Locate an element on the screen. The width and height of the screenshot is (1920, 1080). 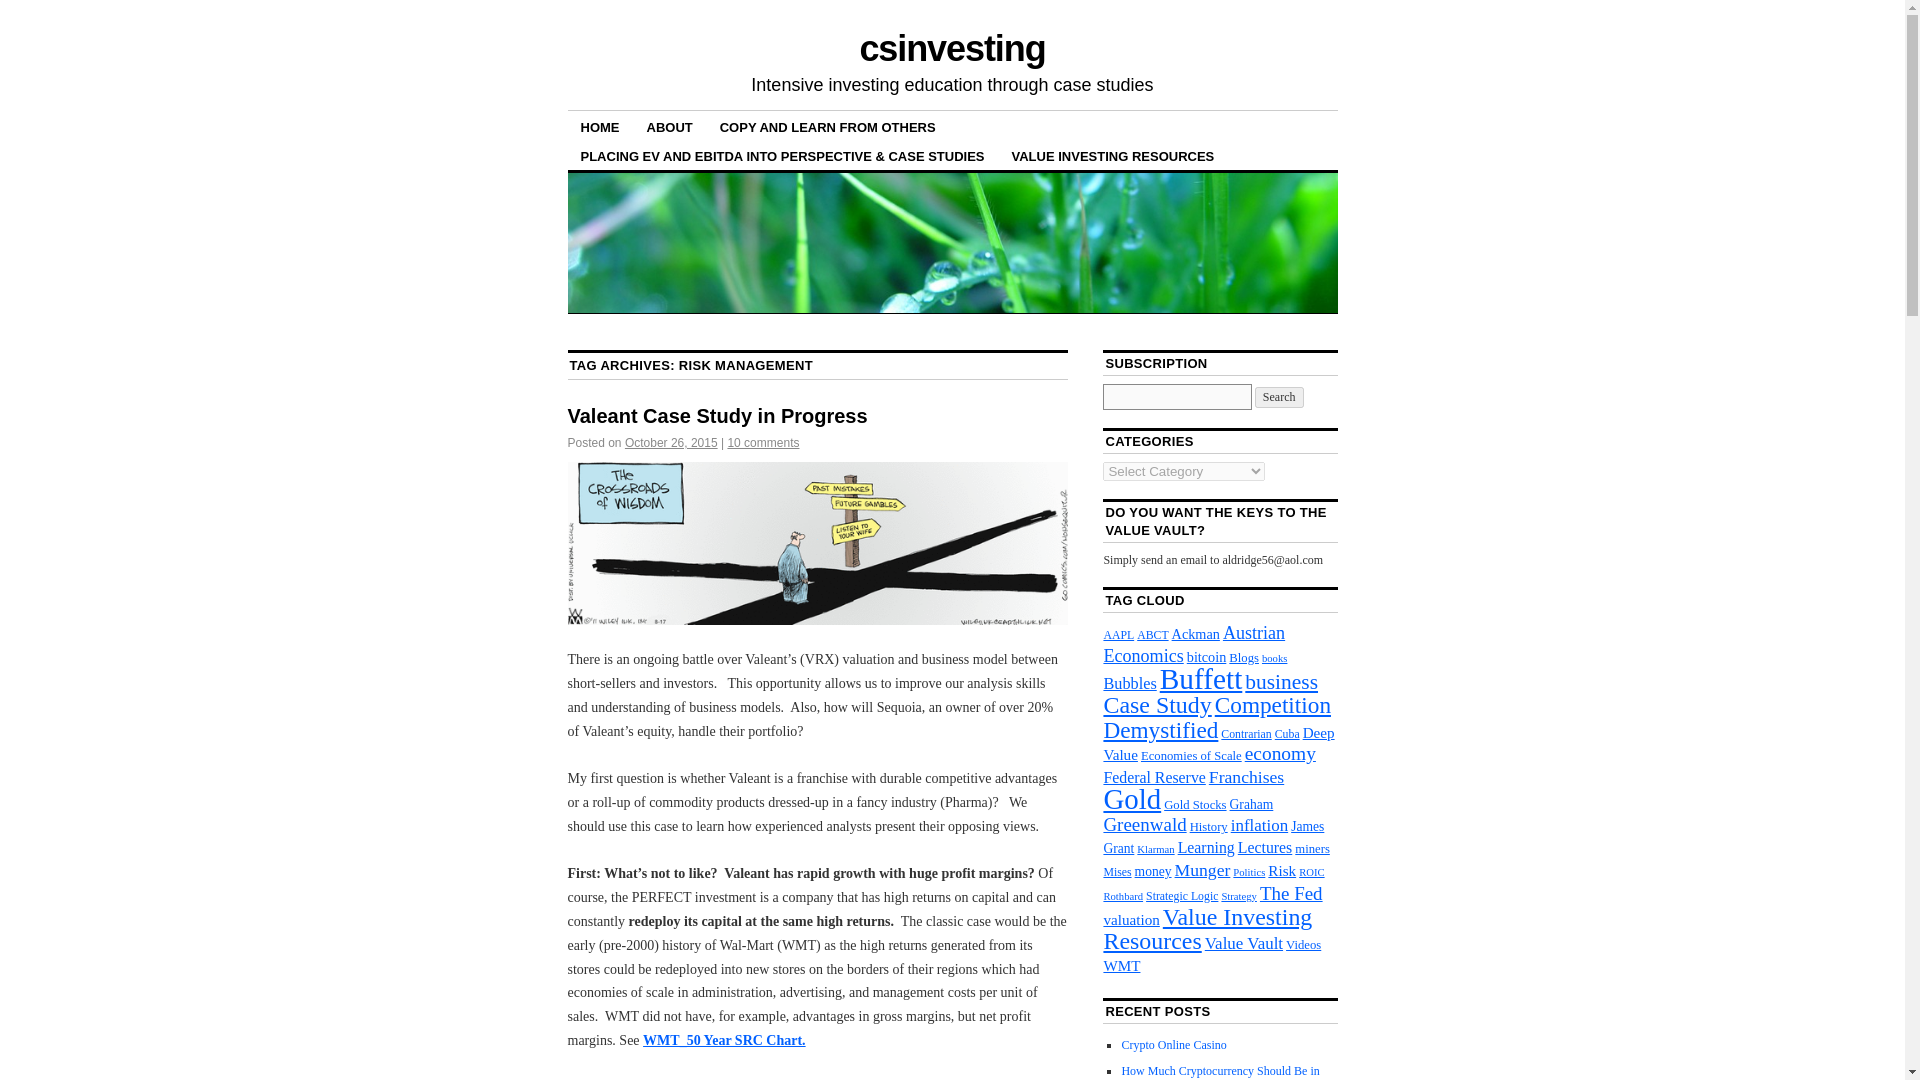
bitcoin is located at coordinates (1206, 657).